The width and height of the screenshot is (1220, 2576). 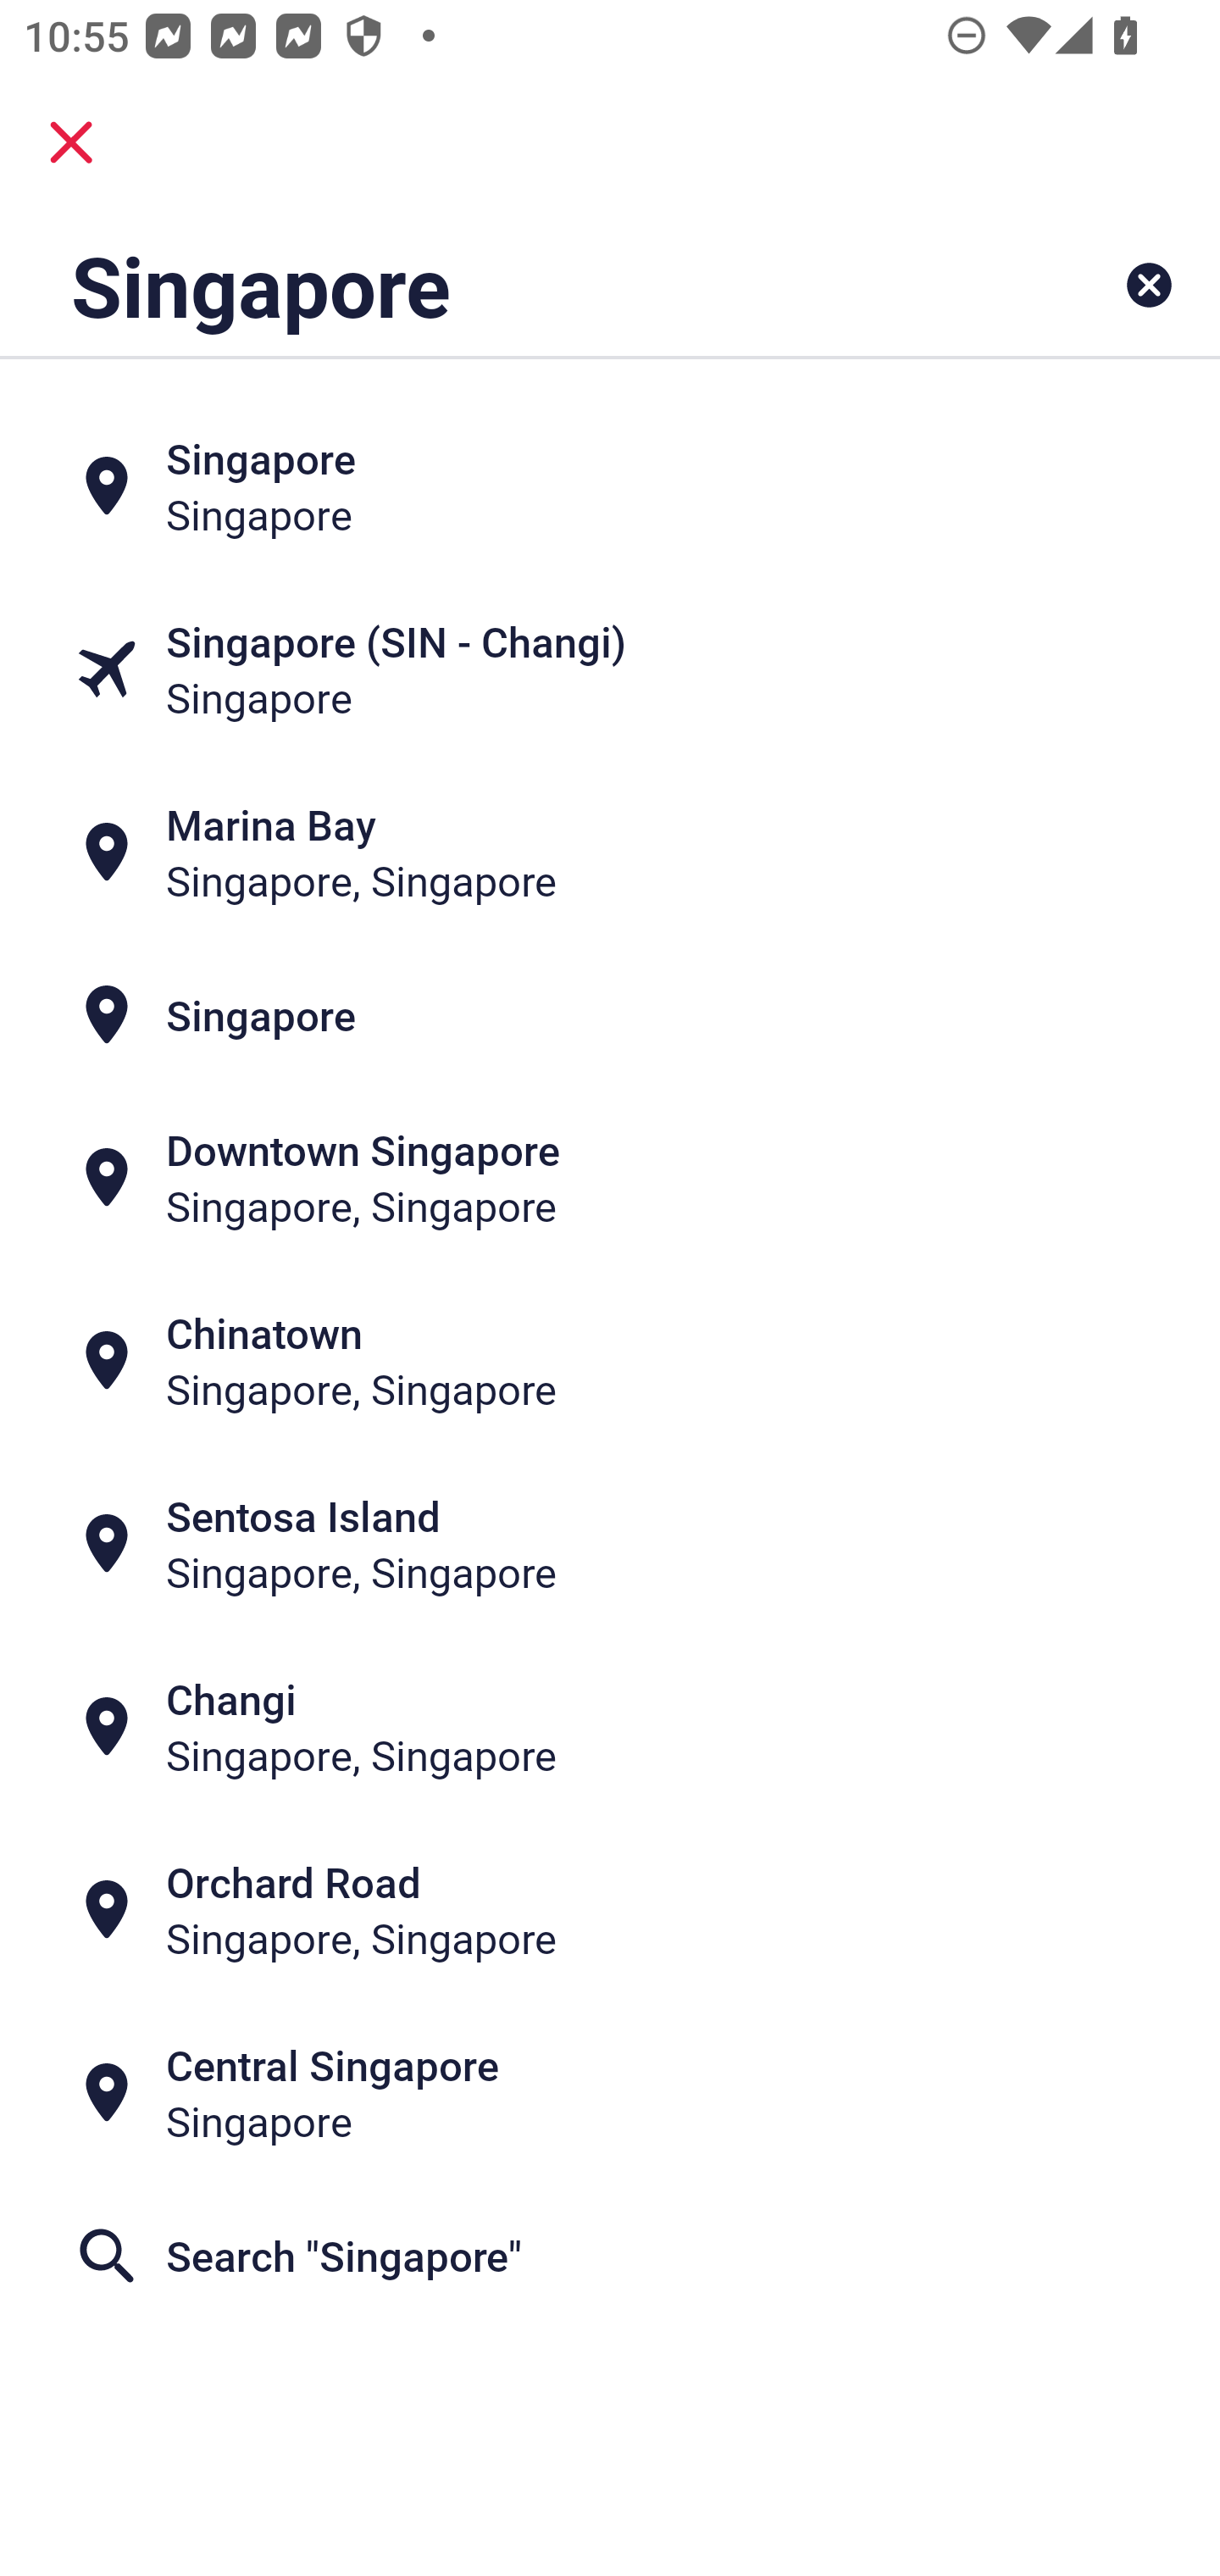 I want to click on Search "Singapore", so click(x=610, y=2255).